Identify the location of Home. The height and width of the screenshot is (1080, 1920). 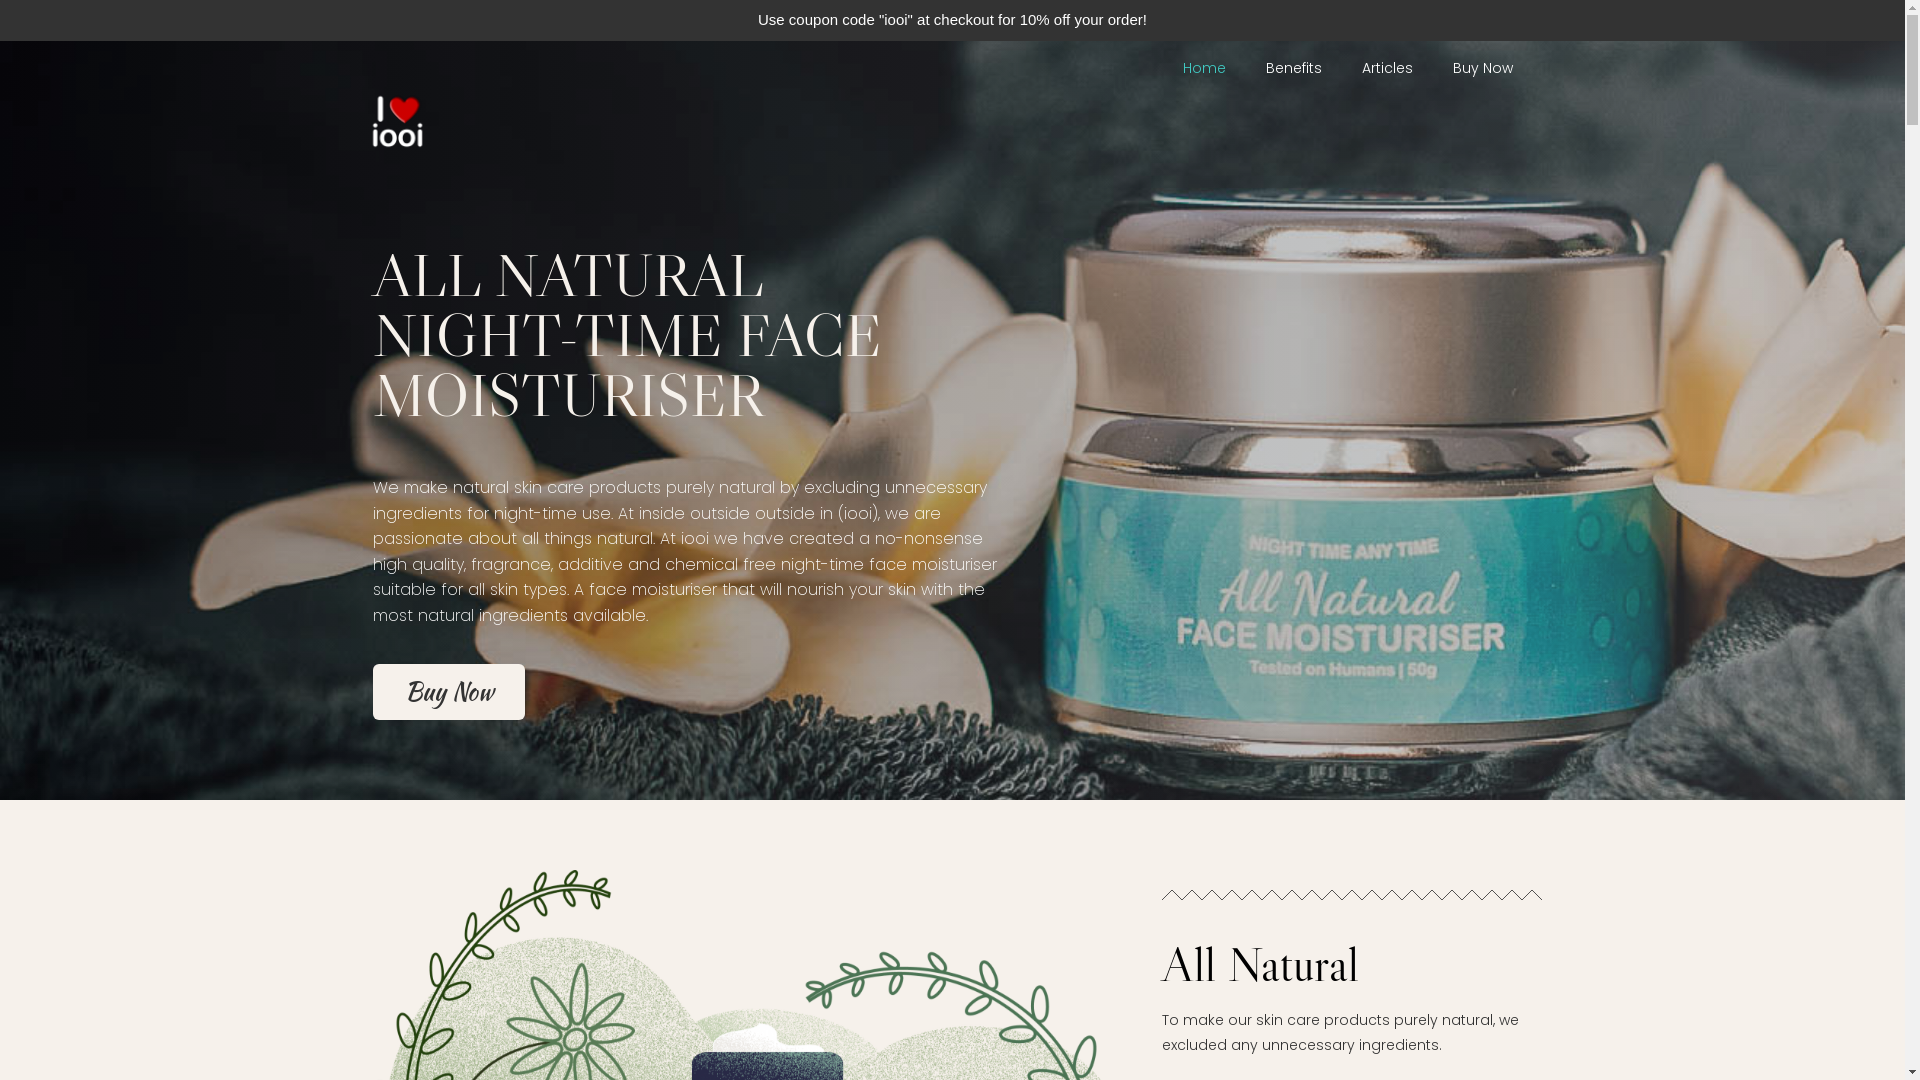
(1204, 68).